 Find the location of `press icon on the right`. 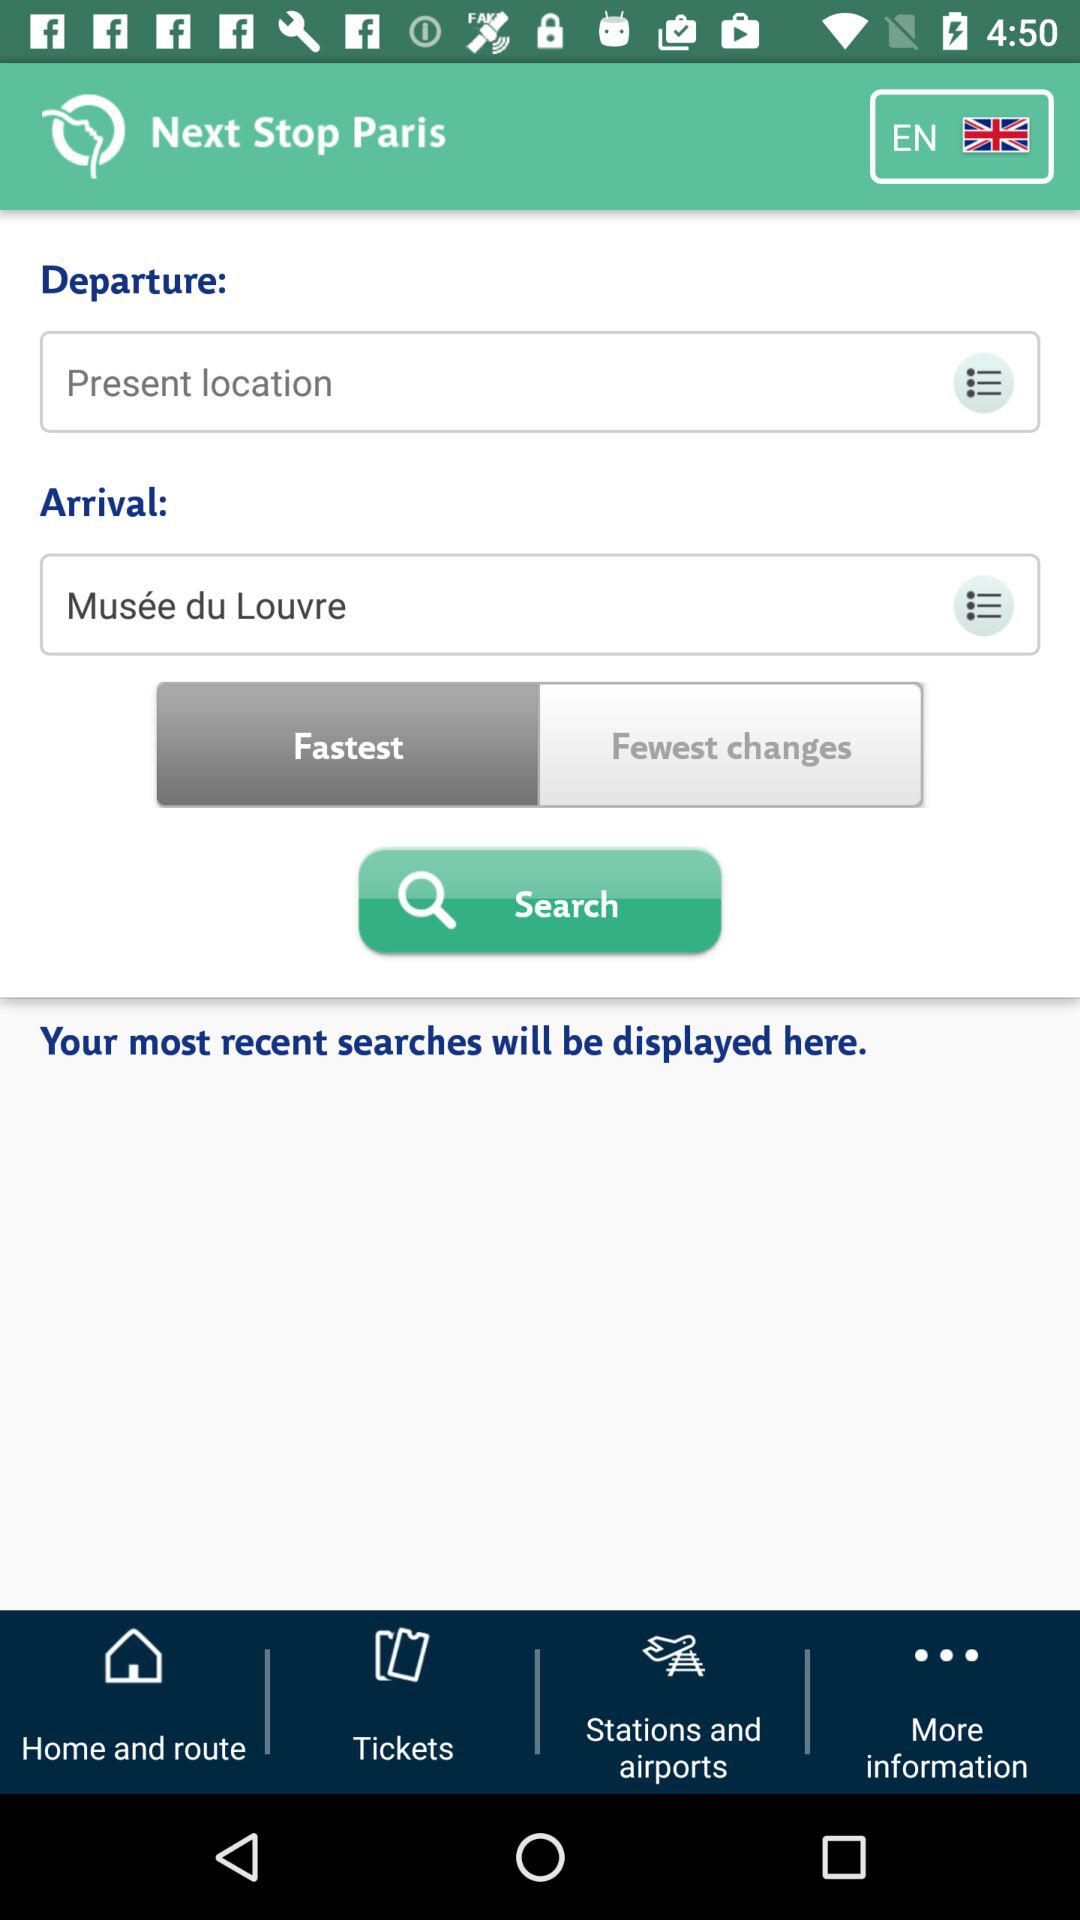

press icon on the right is located at coordinates (732, 744).